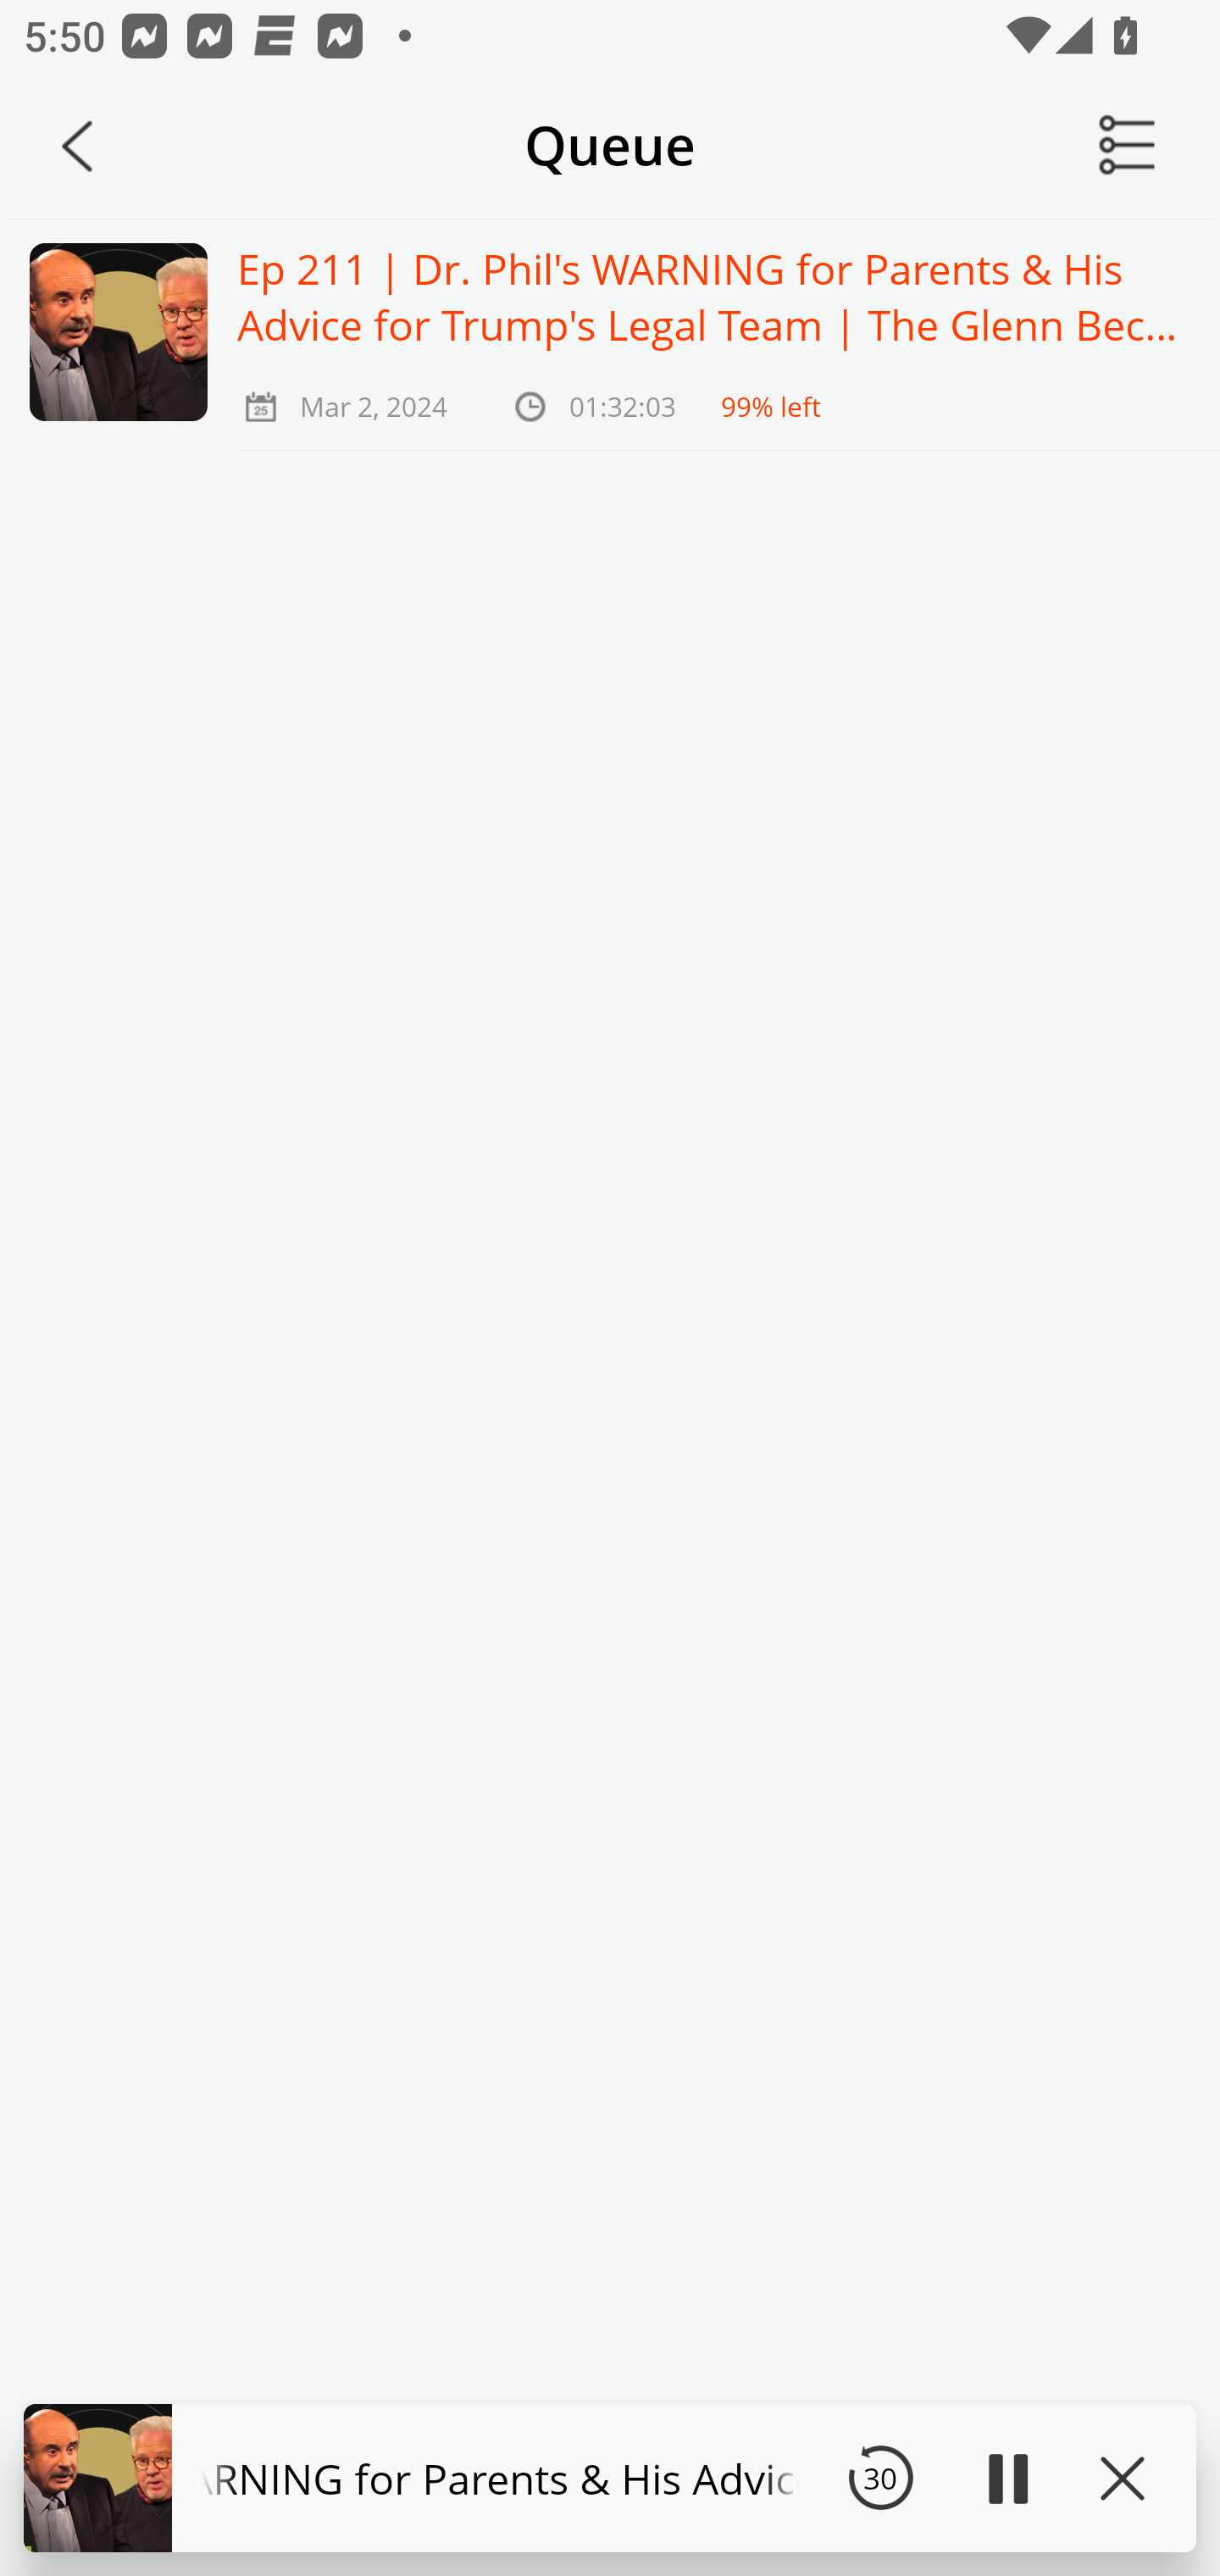 The image size is (1220, 2576). Describe the element at coordinates (880, 2478) in the screenshot. I see `30 Seek Backward` at that location.